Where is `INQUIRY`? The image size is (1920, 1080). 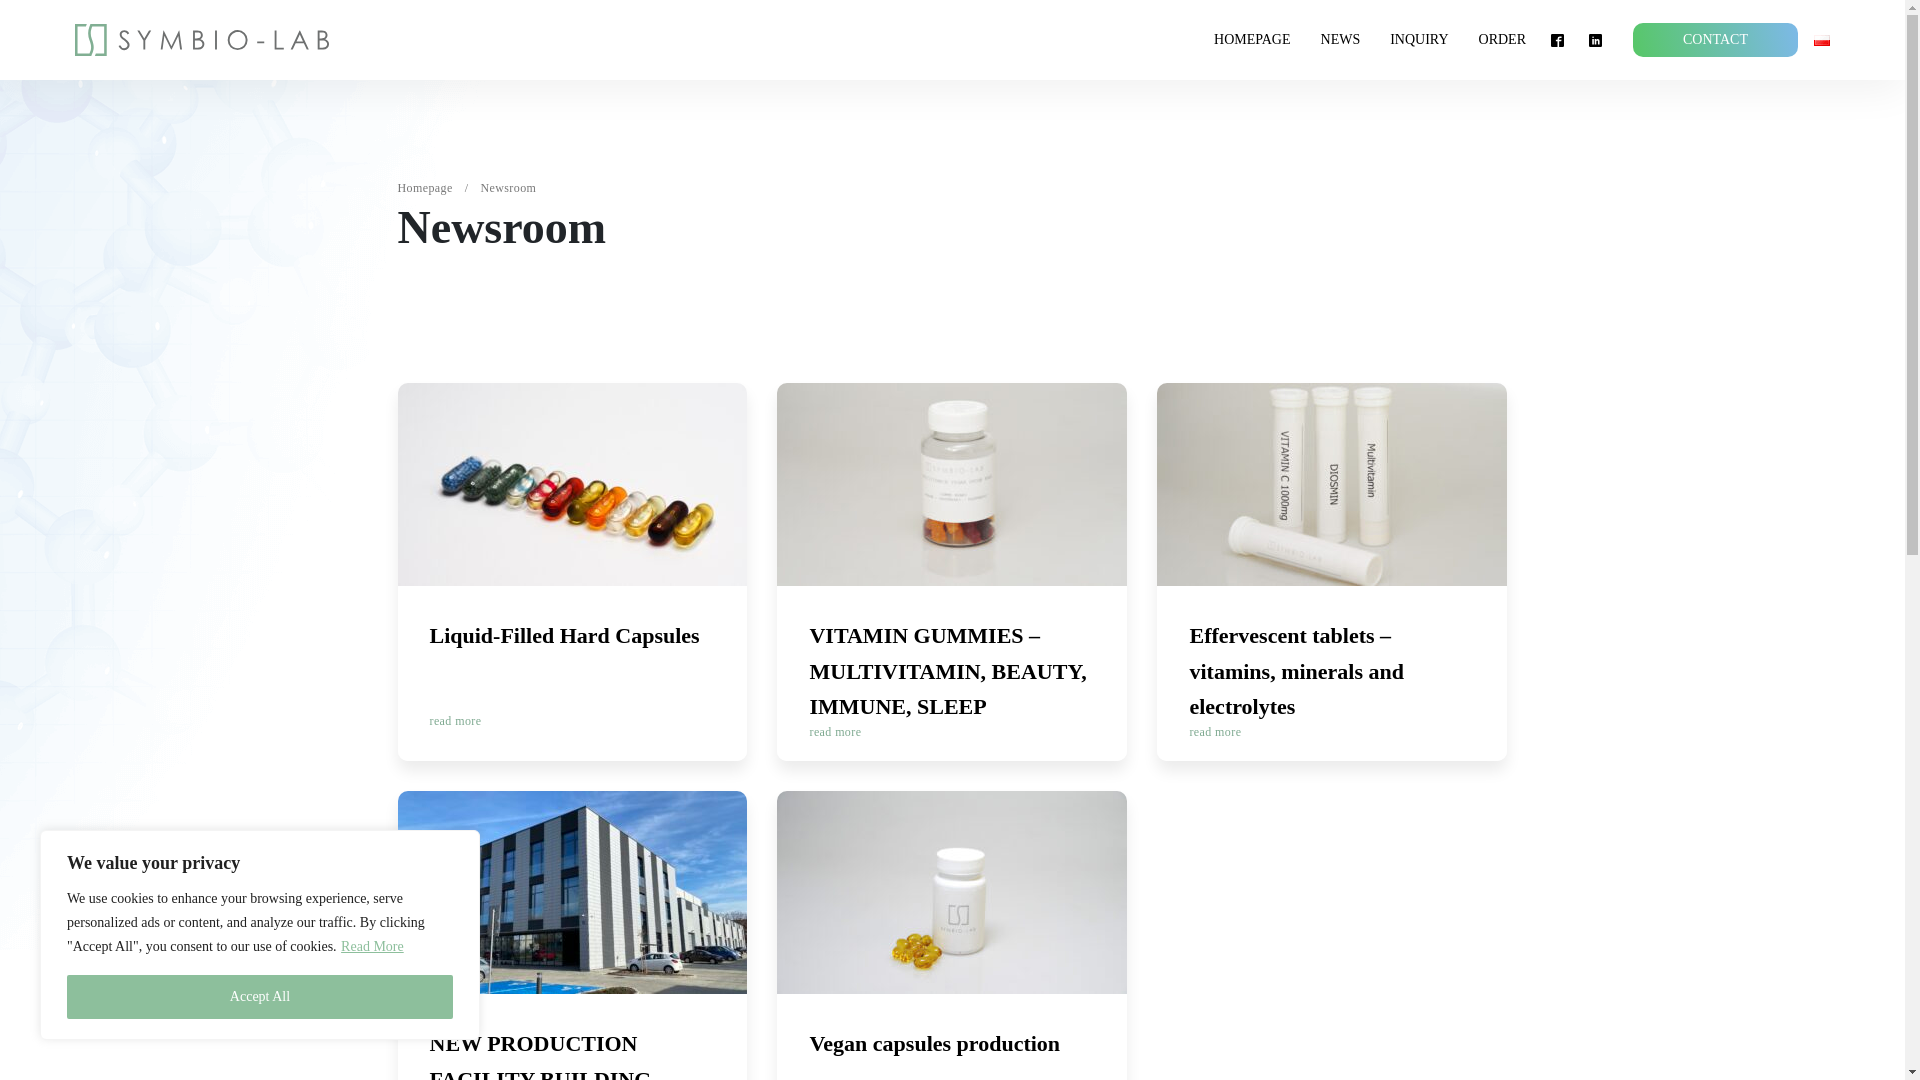
INQUIRY is located at coordinates (425, 188).